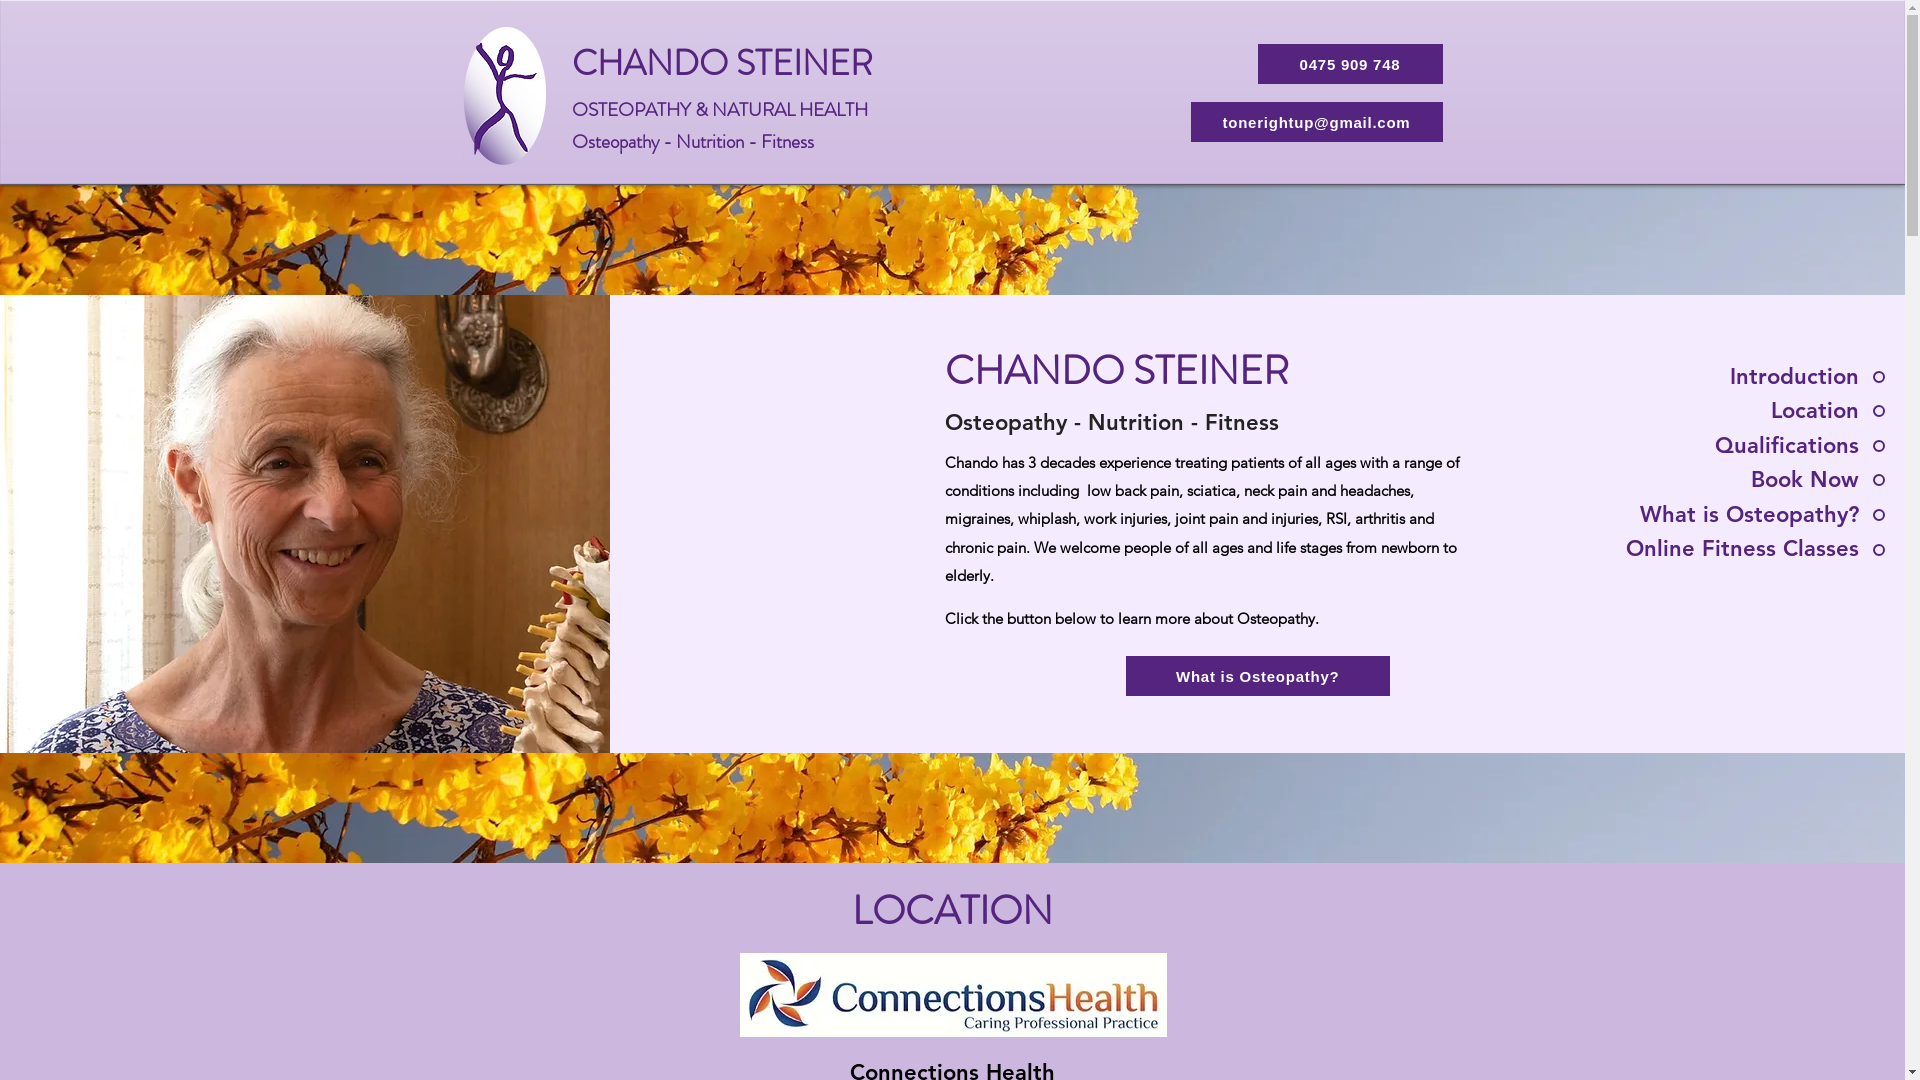 This screenshot has width=1920, height=1080. What do you see at coordinates (1751, 549) in the screenshot?
I see `Online Fitness Classes` at bounding box center [1751, 549].